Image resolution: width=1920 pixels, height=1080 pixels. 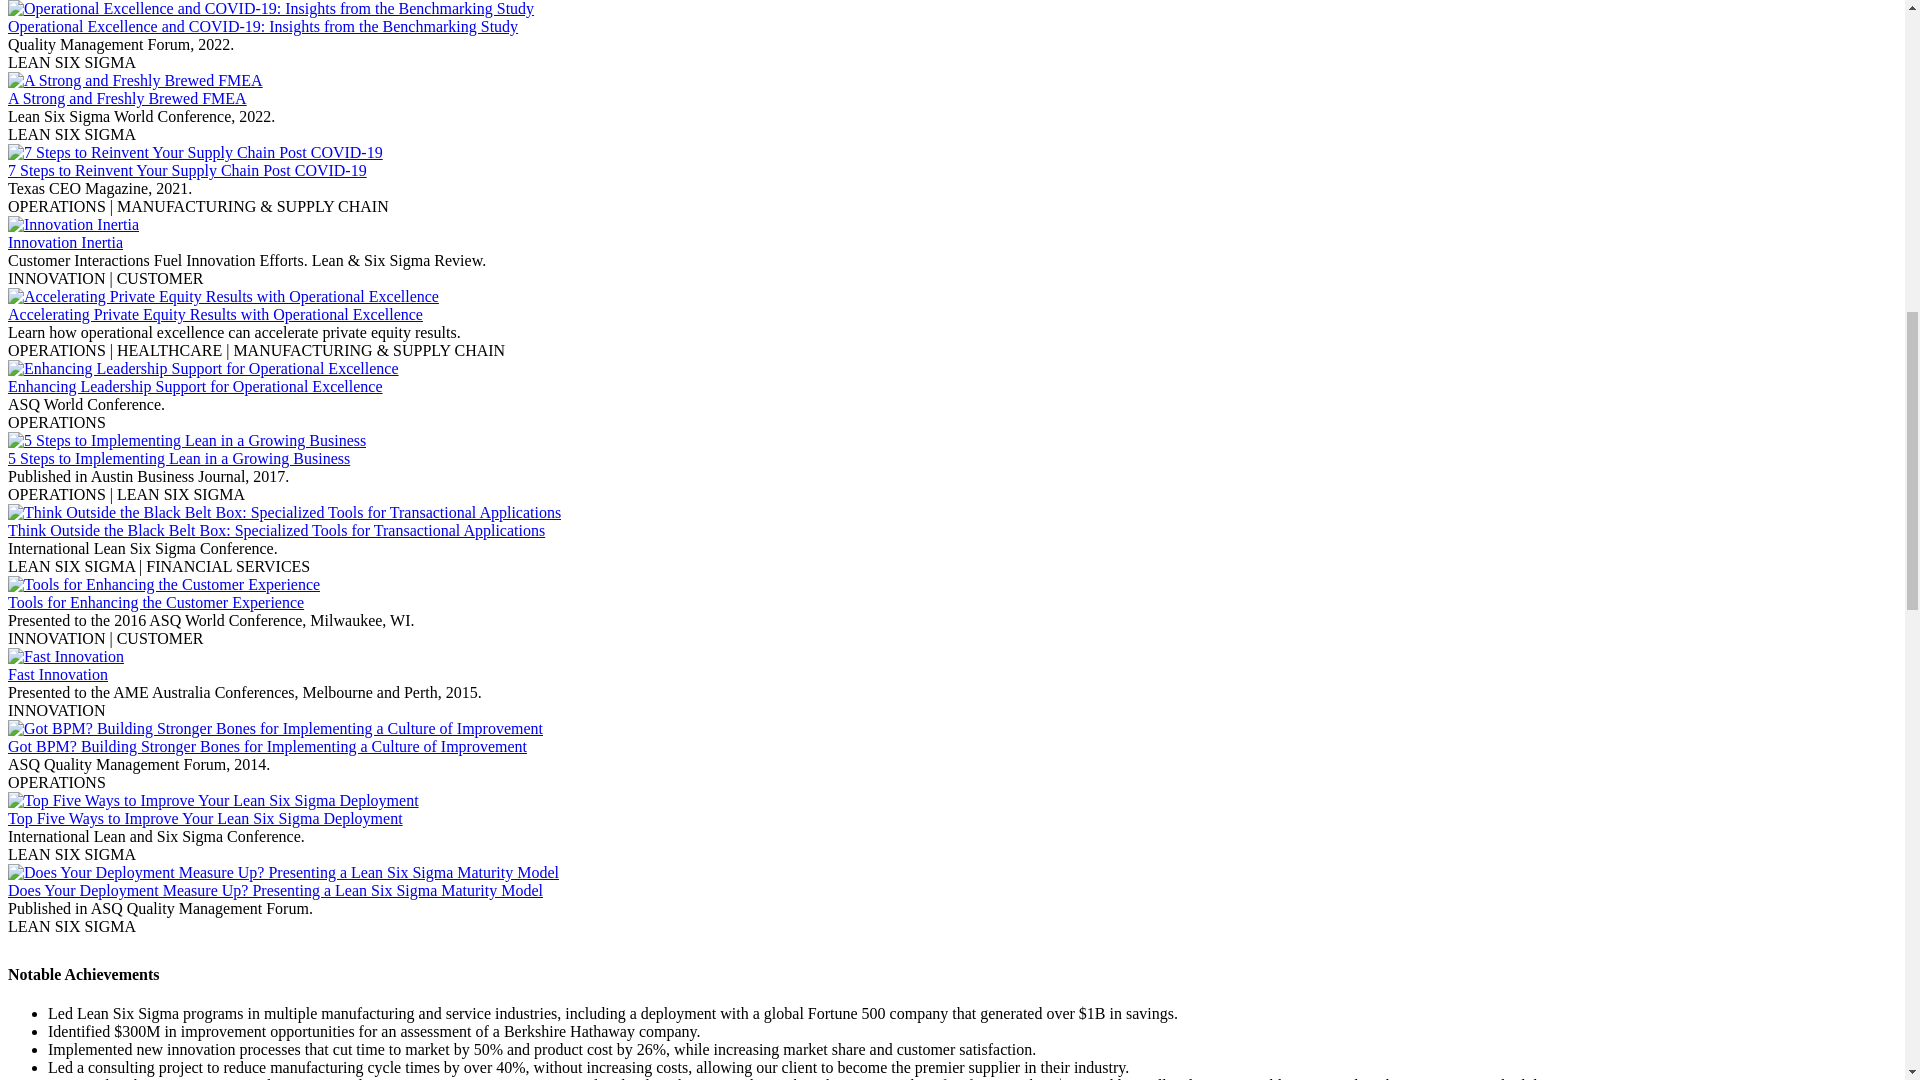 What do you see at coordinates (155, 602) in the screenshot?
I see `Tools for Enhancing the Customer Experience` at bounding box center [155, 602].